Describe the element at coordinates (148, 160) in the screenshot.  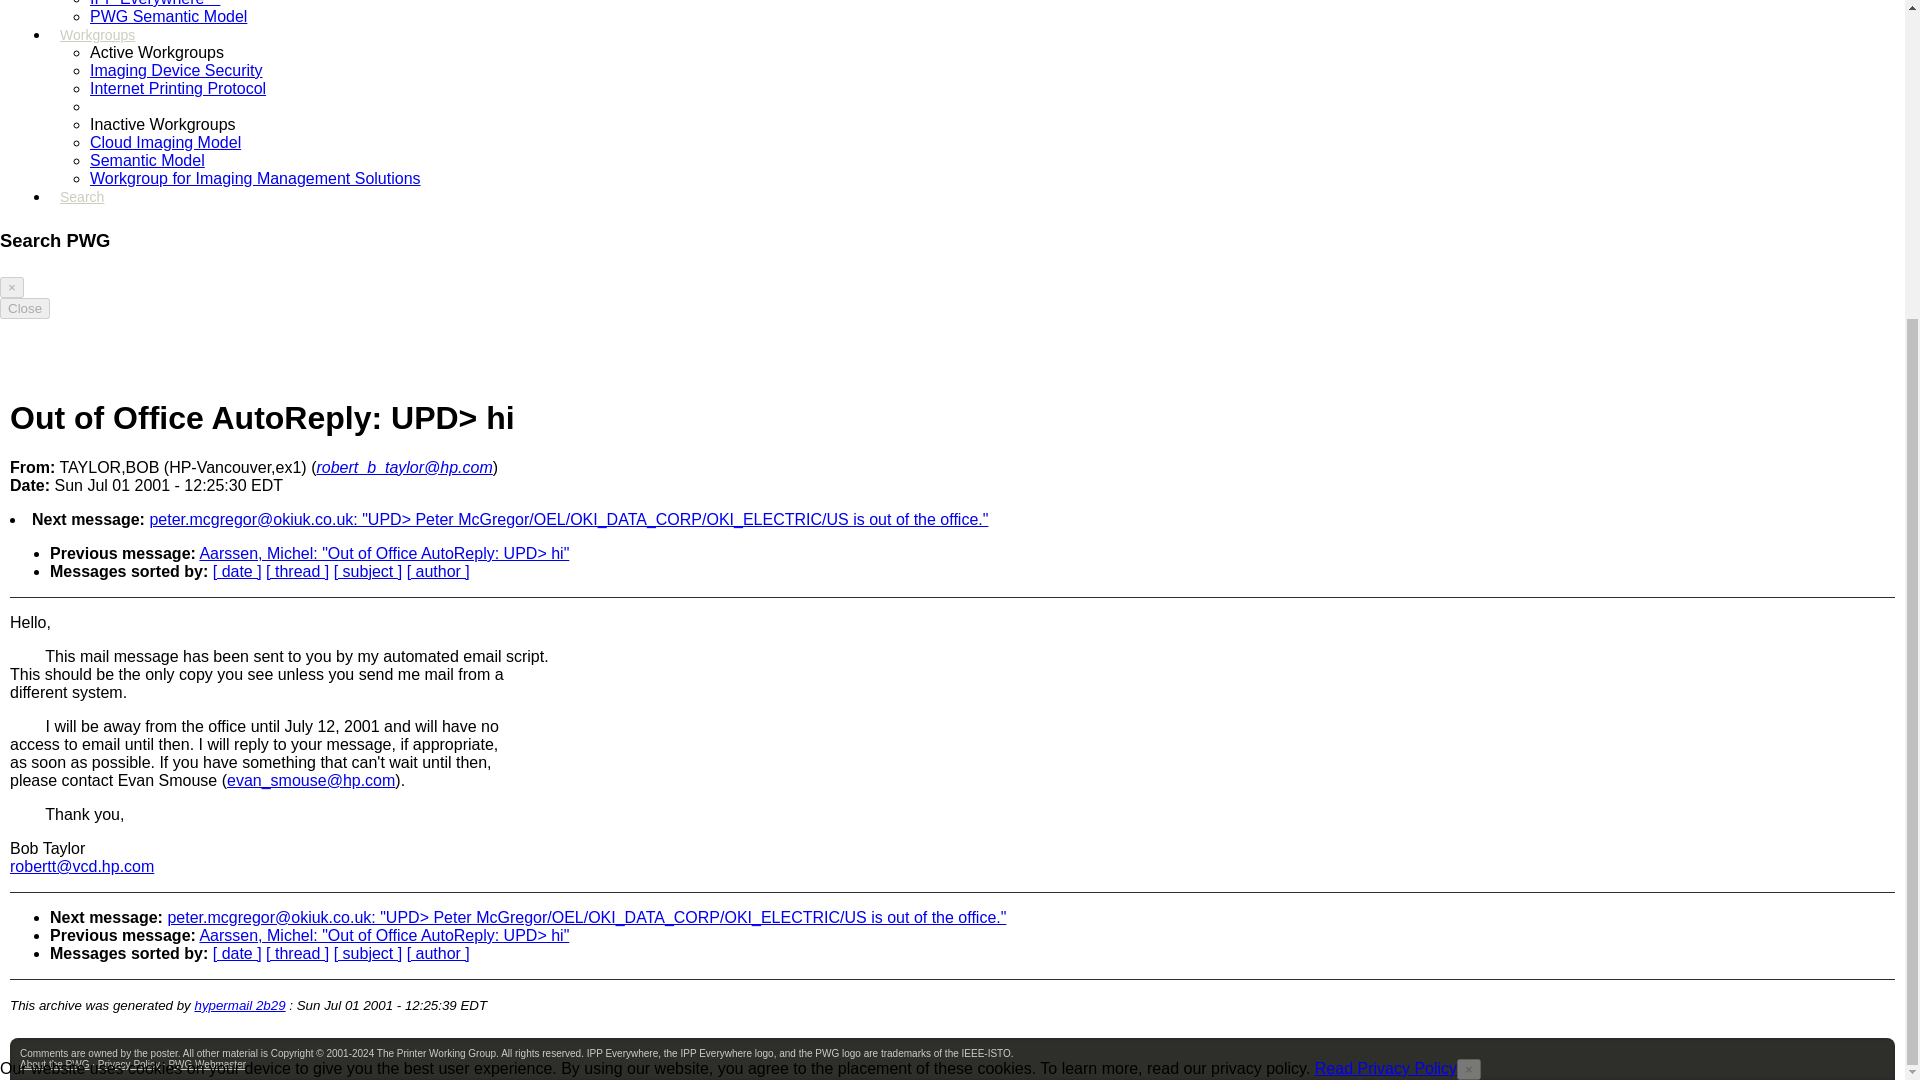
I see `Semantic Model` at that location.